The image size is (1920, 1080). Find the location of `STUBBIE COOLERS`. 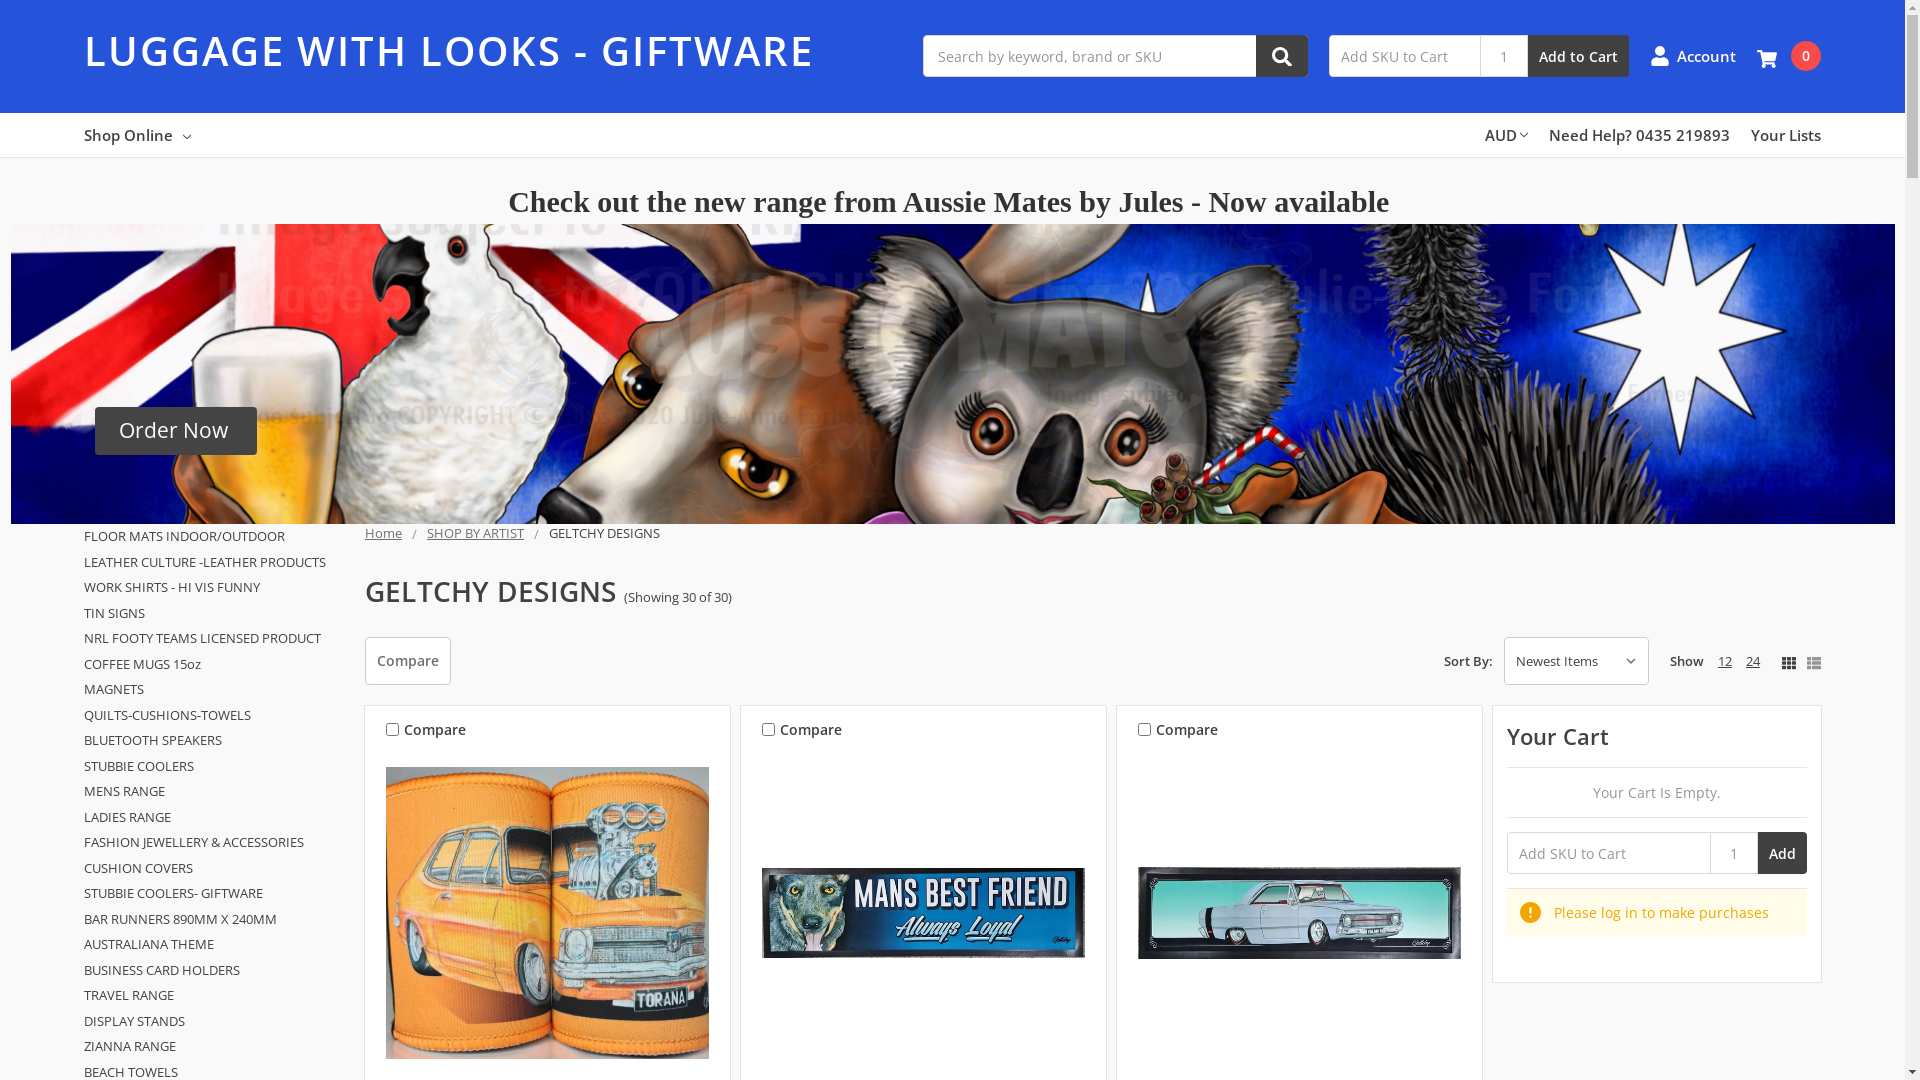

STUBBIE COOLERS is located at coordinates (214, 767).